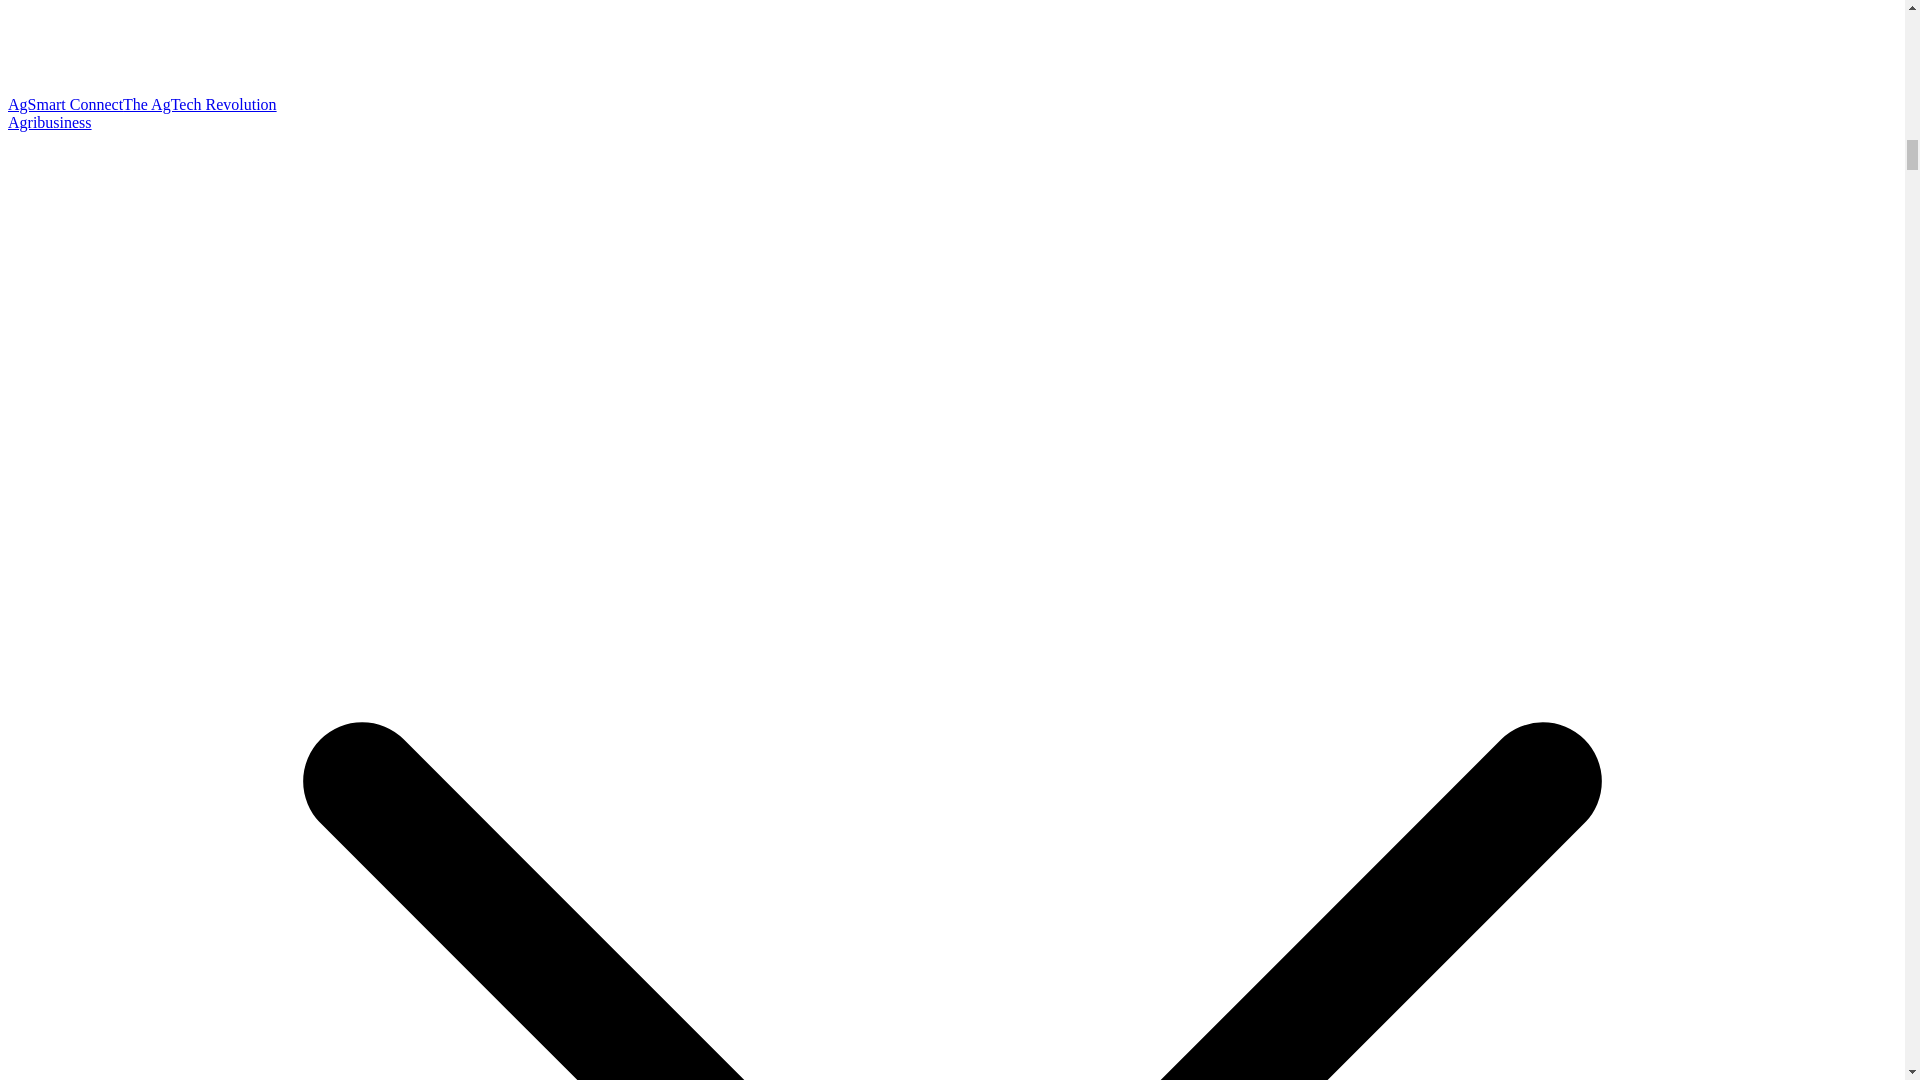  Describe the element at coordinates (64, 104) in the screenshot. I see `AgSmart Connect` at that location.